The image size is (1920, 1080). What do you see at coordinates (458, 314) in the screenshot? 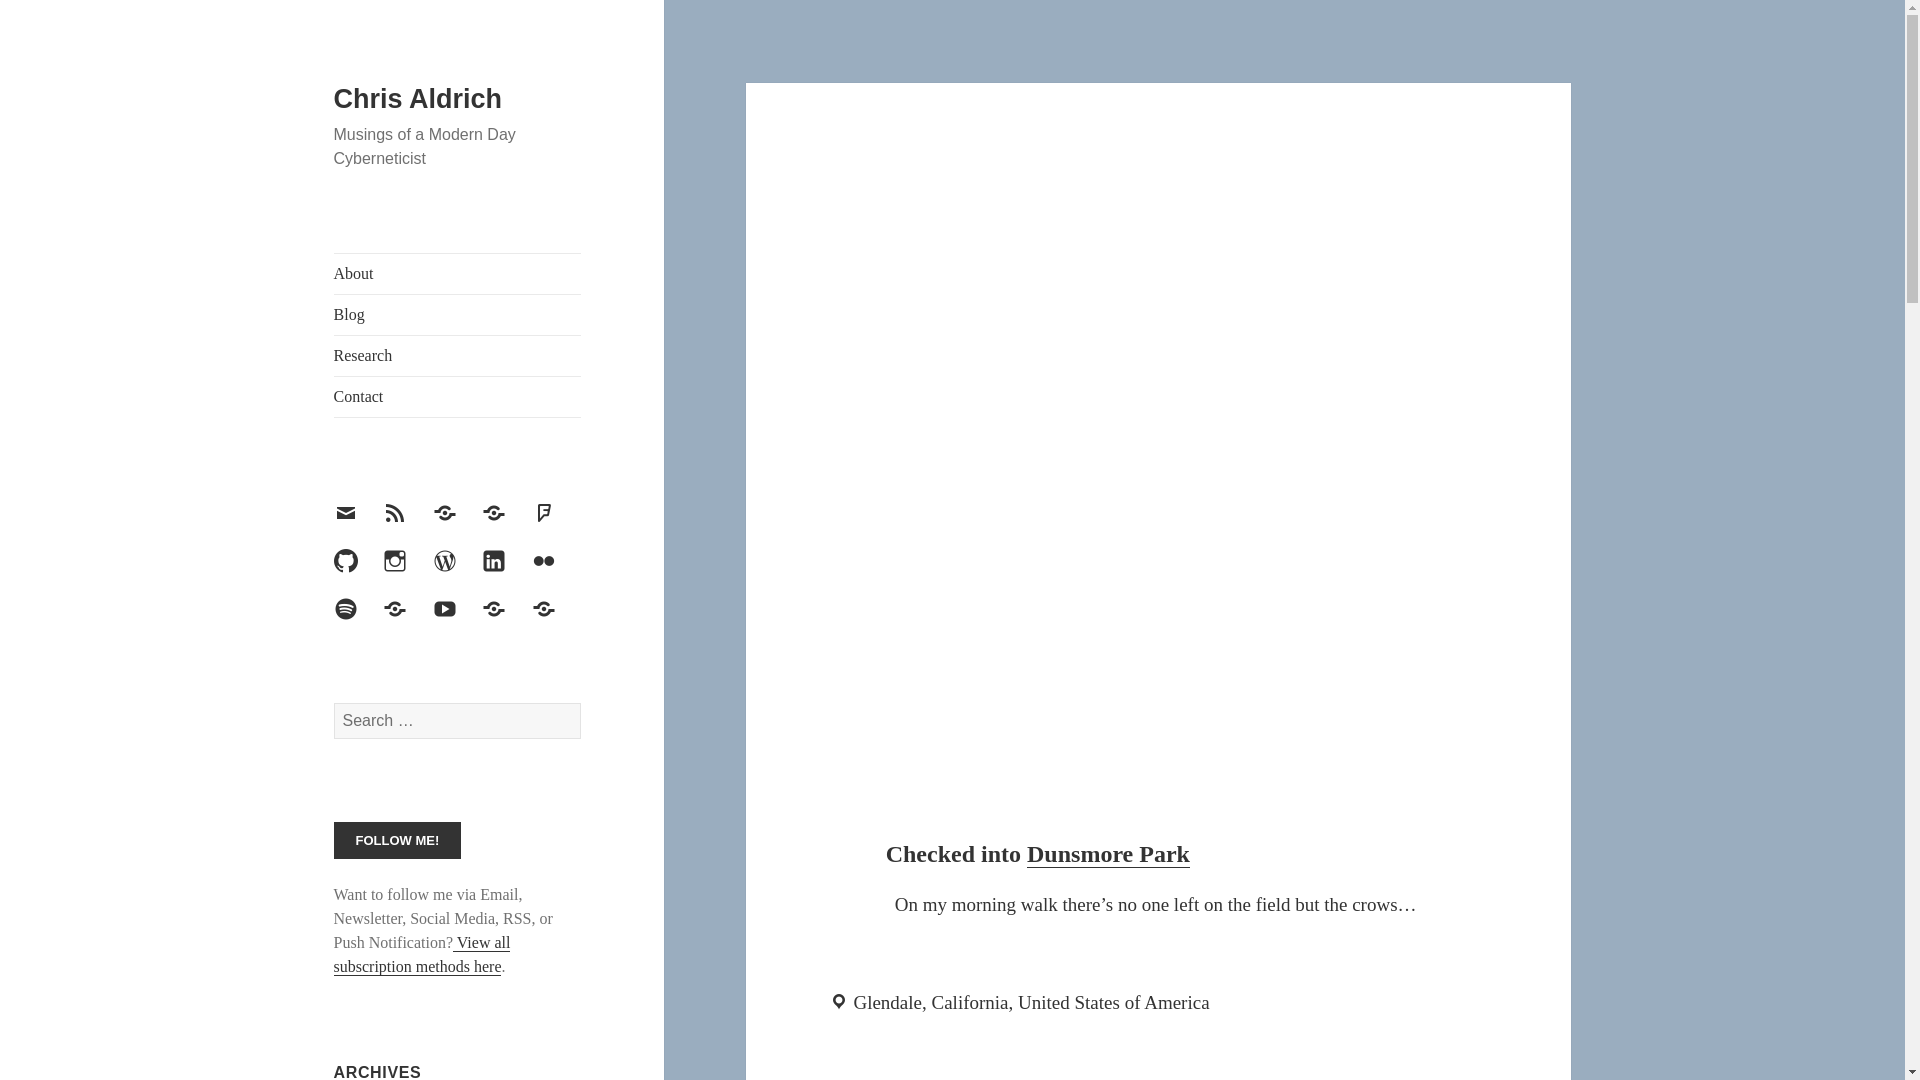
I see `Blog` at bounding box center [458, 314].